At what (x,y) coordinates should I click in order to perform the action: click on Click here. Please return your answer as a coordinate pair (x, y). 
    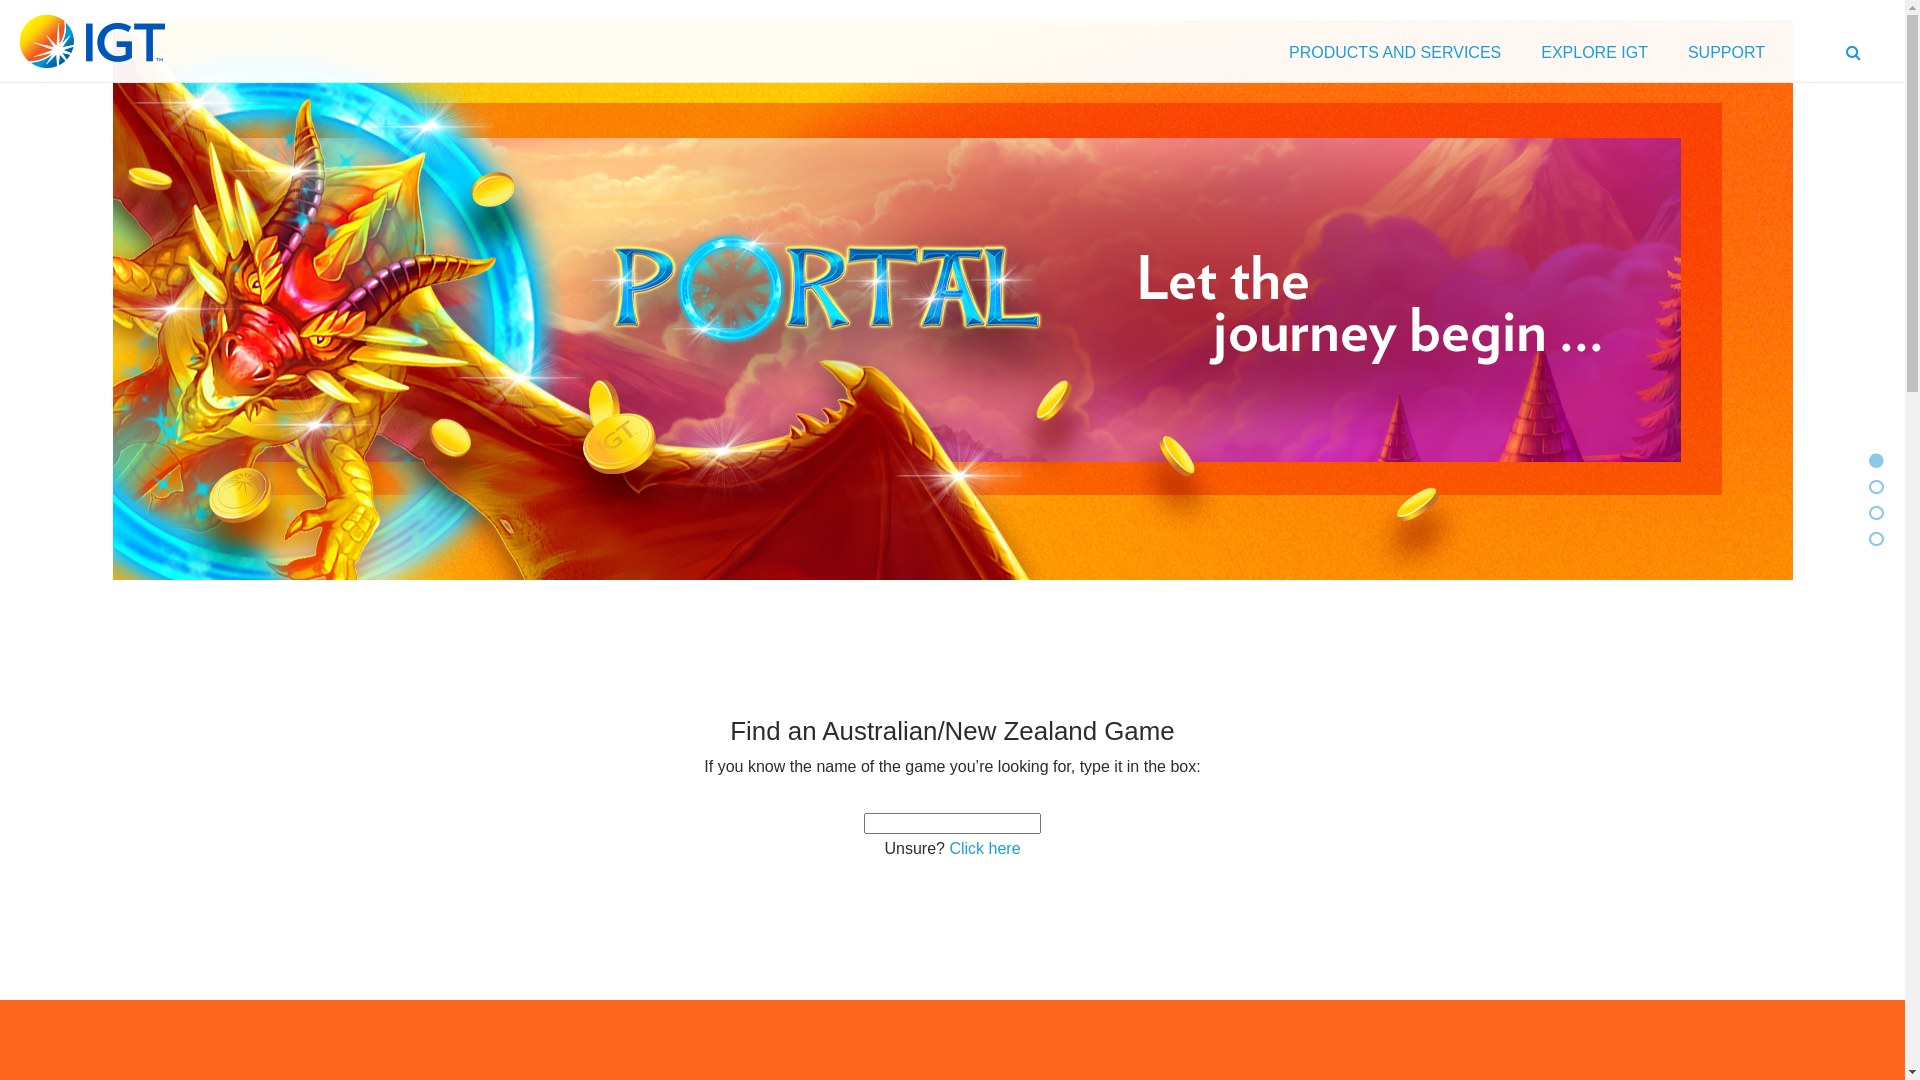
    Looking at the image, I should click on (984, 848).